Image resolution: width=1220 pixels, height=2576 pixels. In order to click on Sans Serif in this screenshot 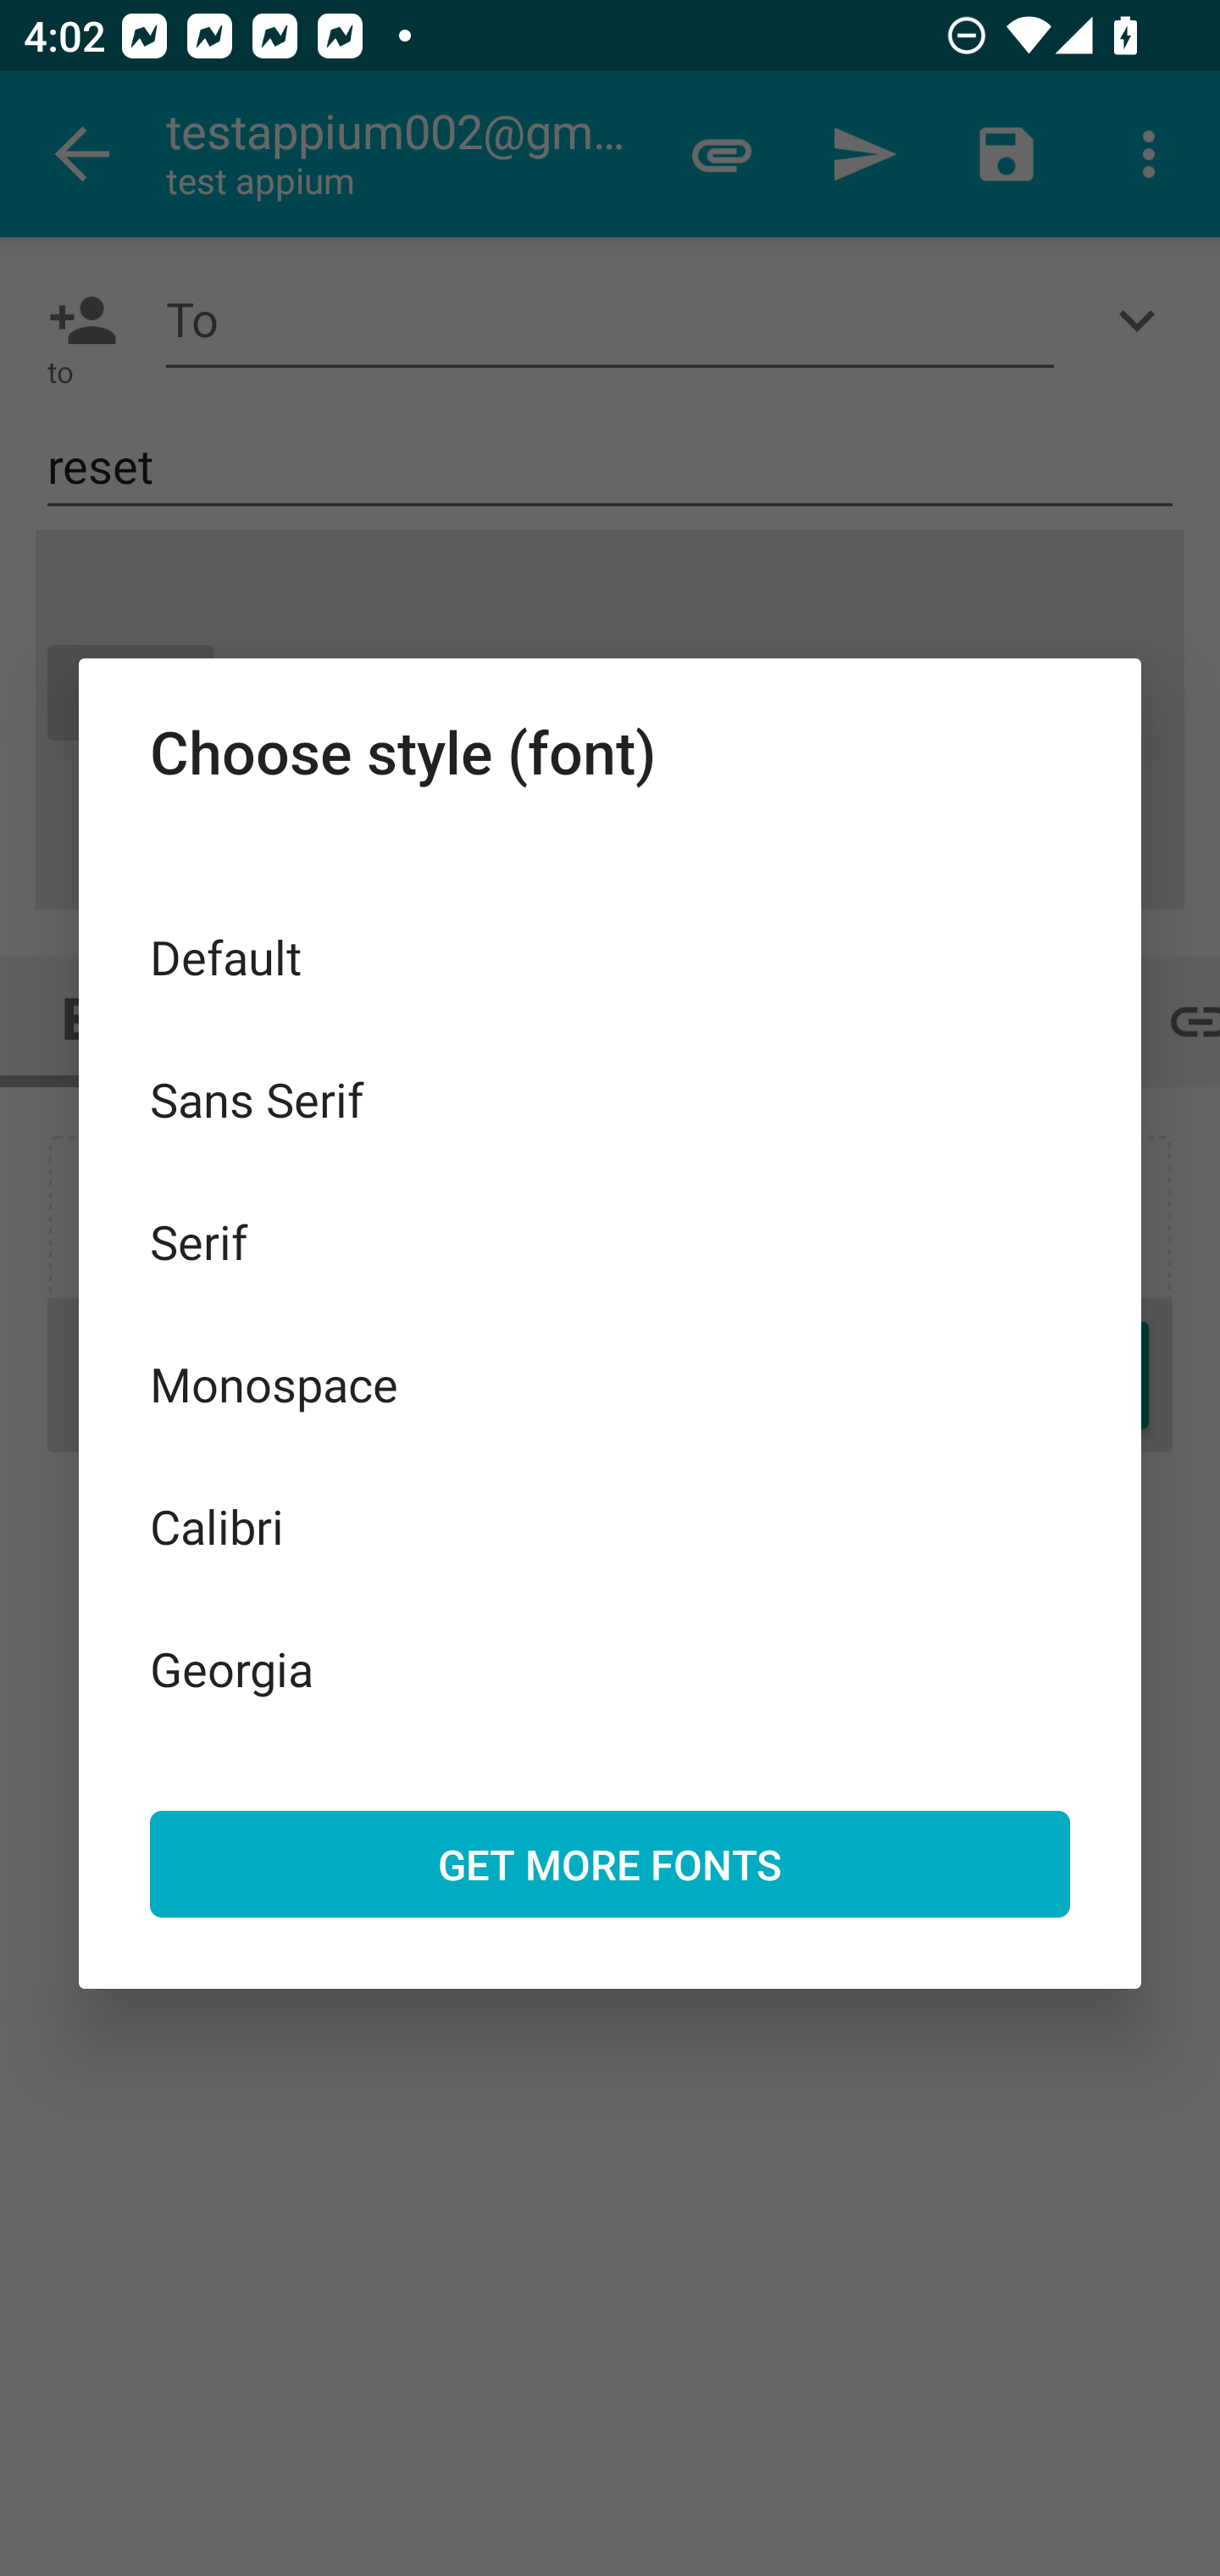, I will do `click(610, 1098)`.